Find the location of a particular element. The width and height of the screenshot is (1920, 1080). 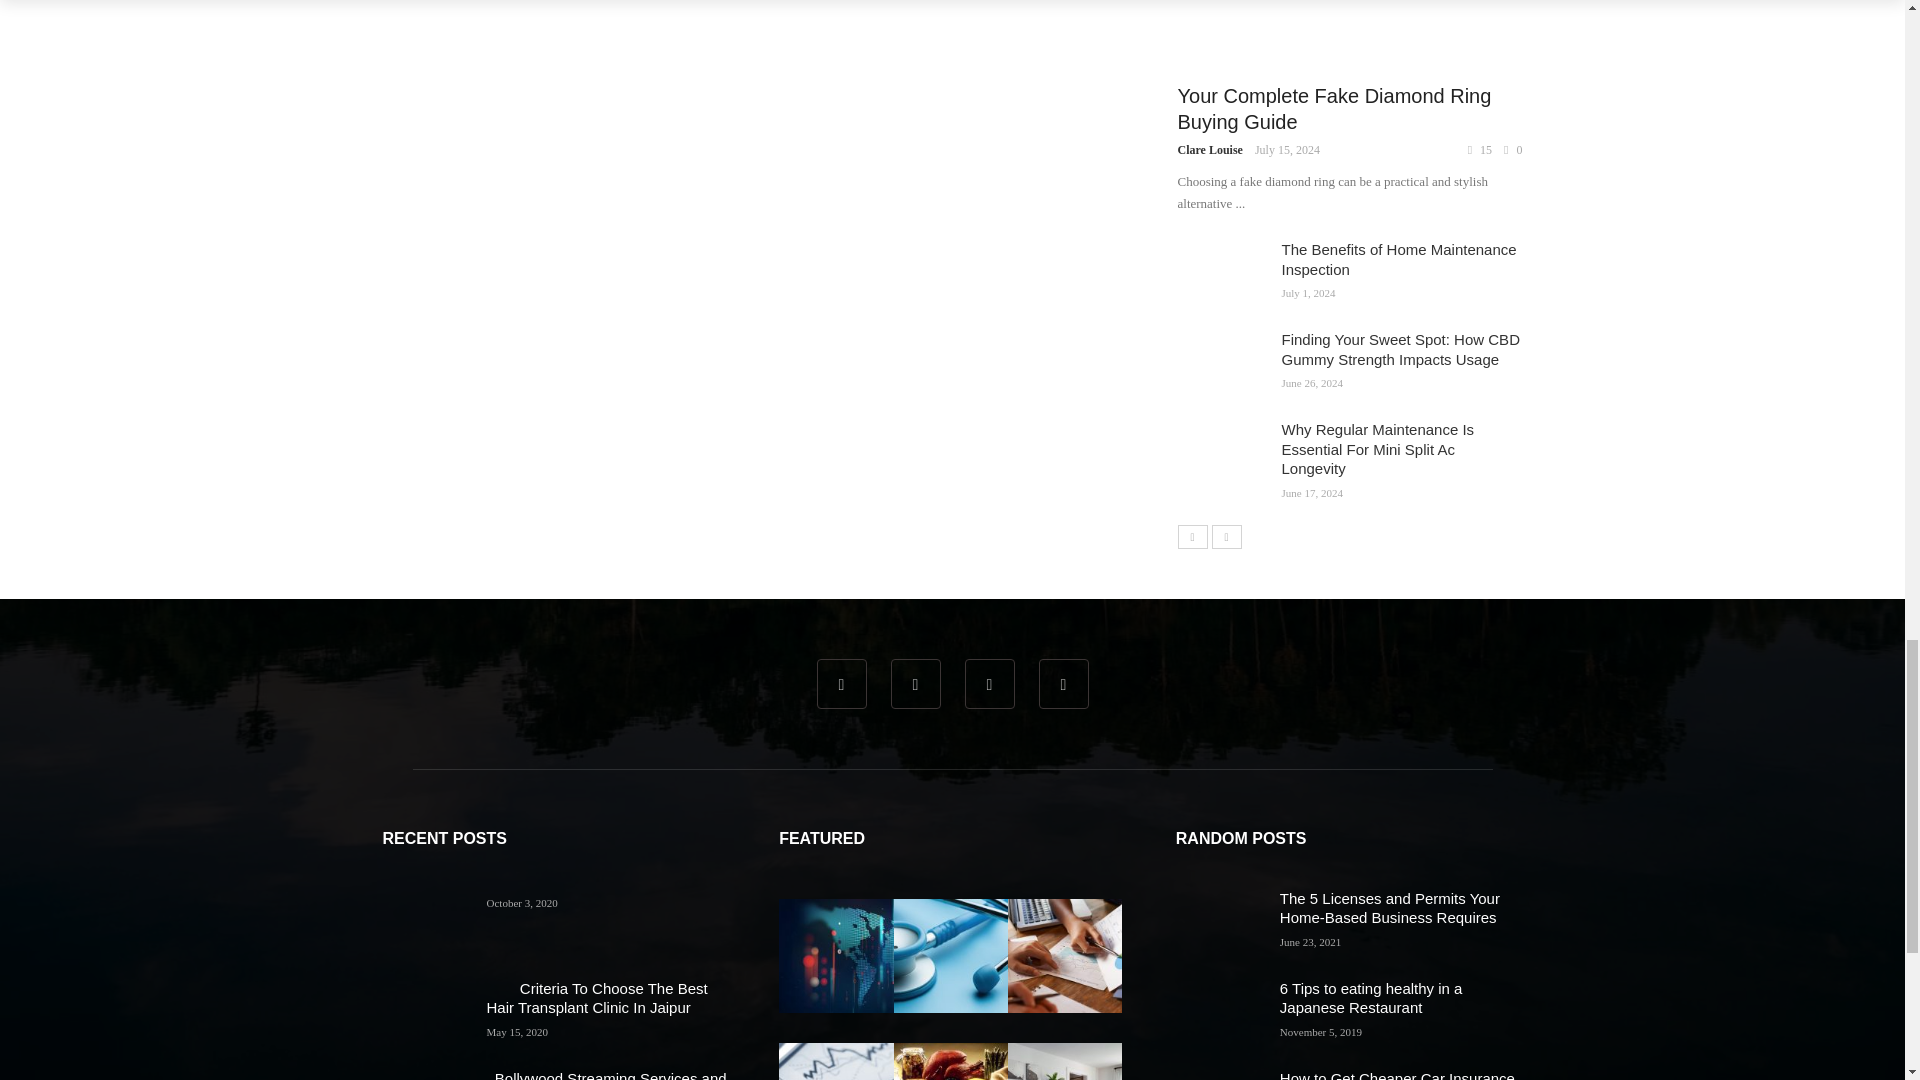

Next is located at coordinates (1226, 536).